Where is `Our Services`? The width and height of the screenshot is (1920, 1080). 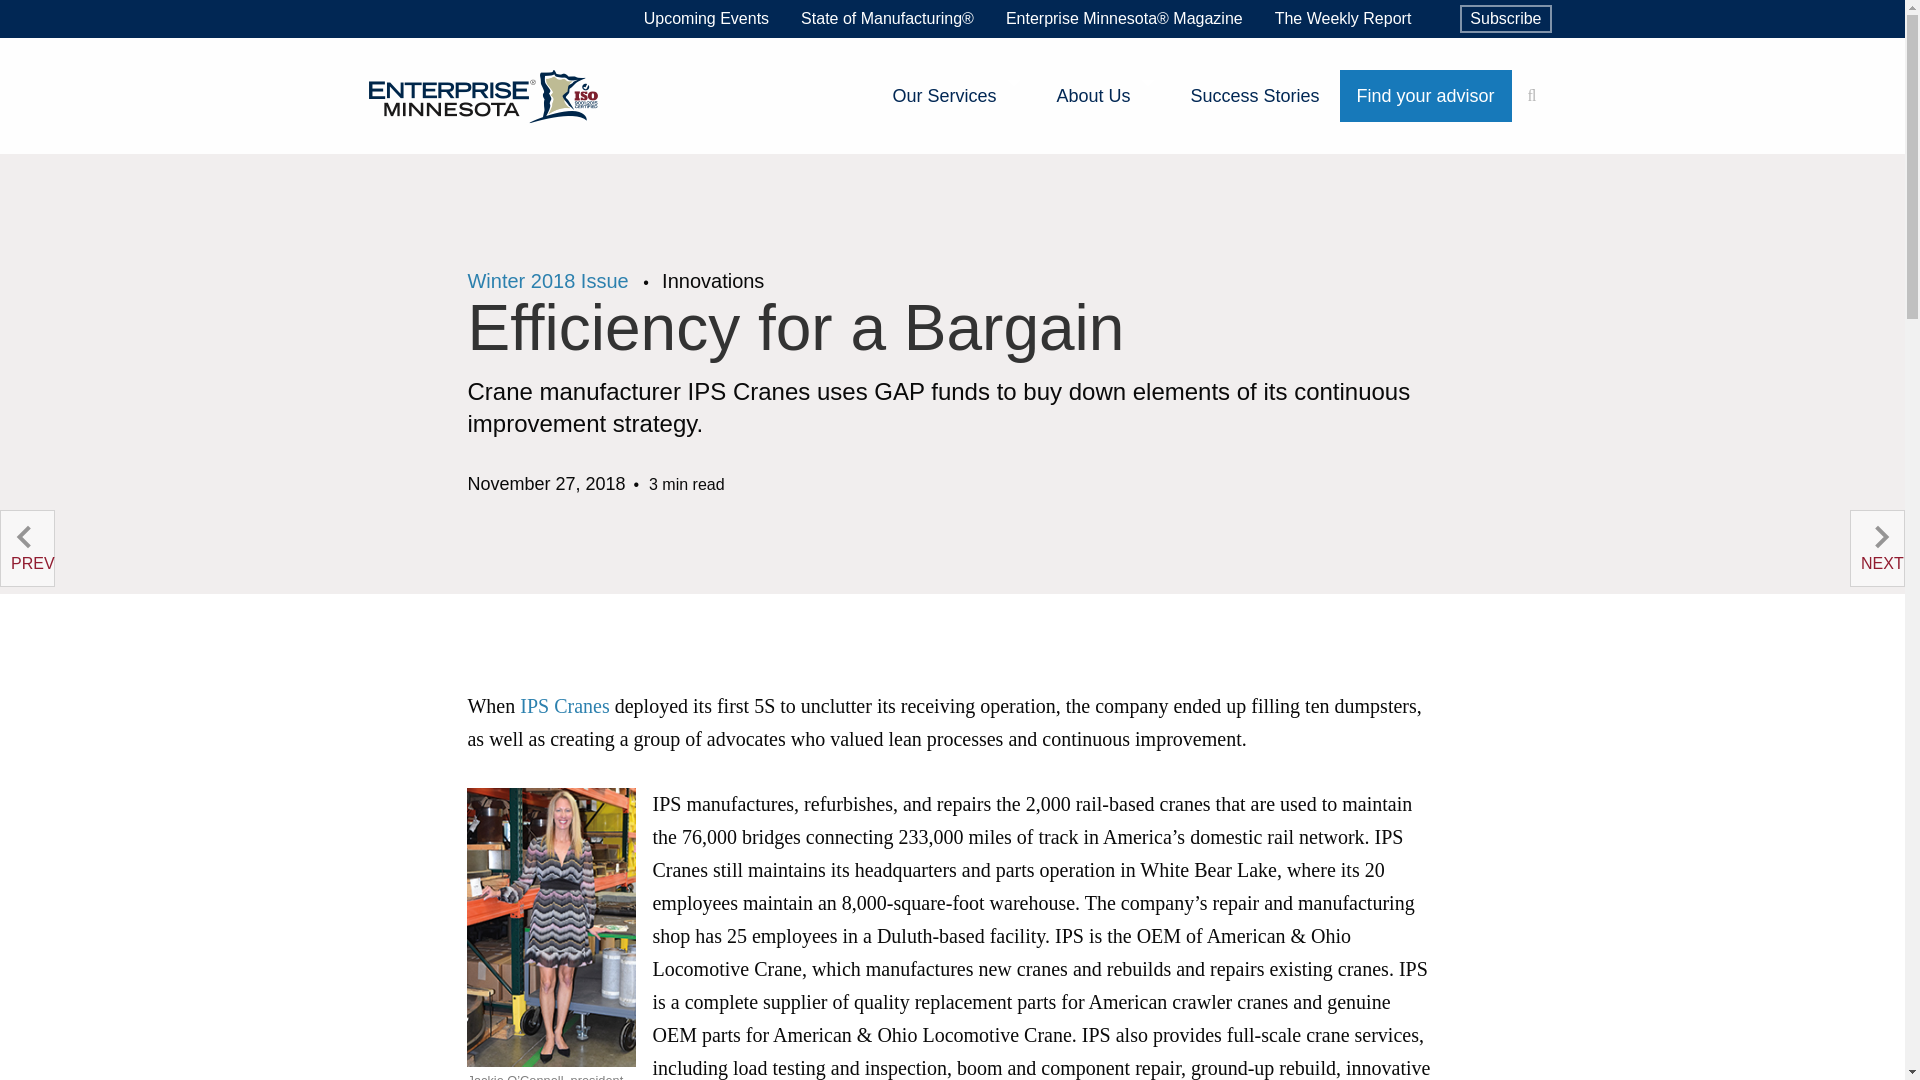
Our Services is located at coordinates (956, 96).